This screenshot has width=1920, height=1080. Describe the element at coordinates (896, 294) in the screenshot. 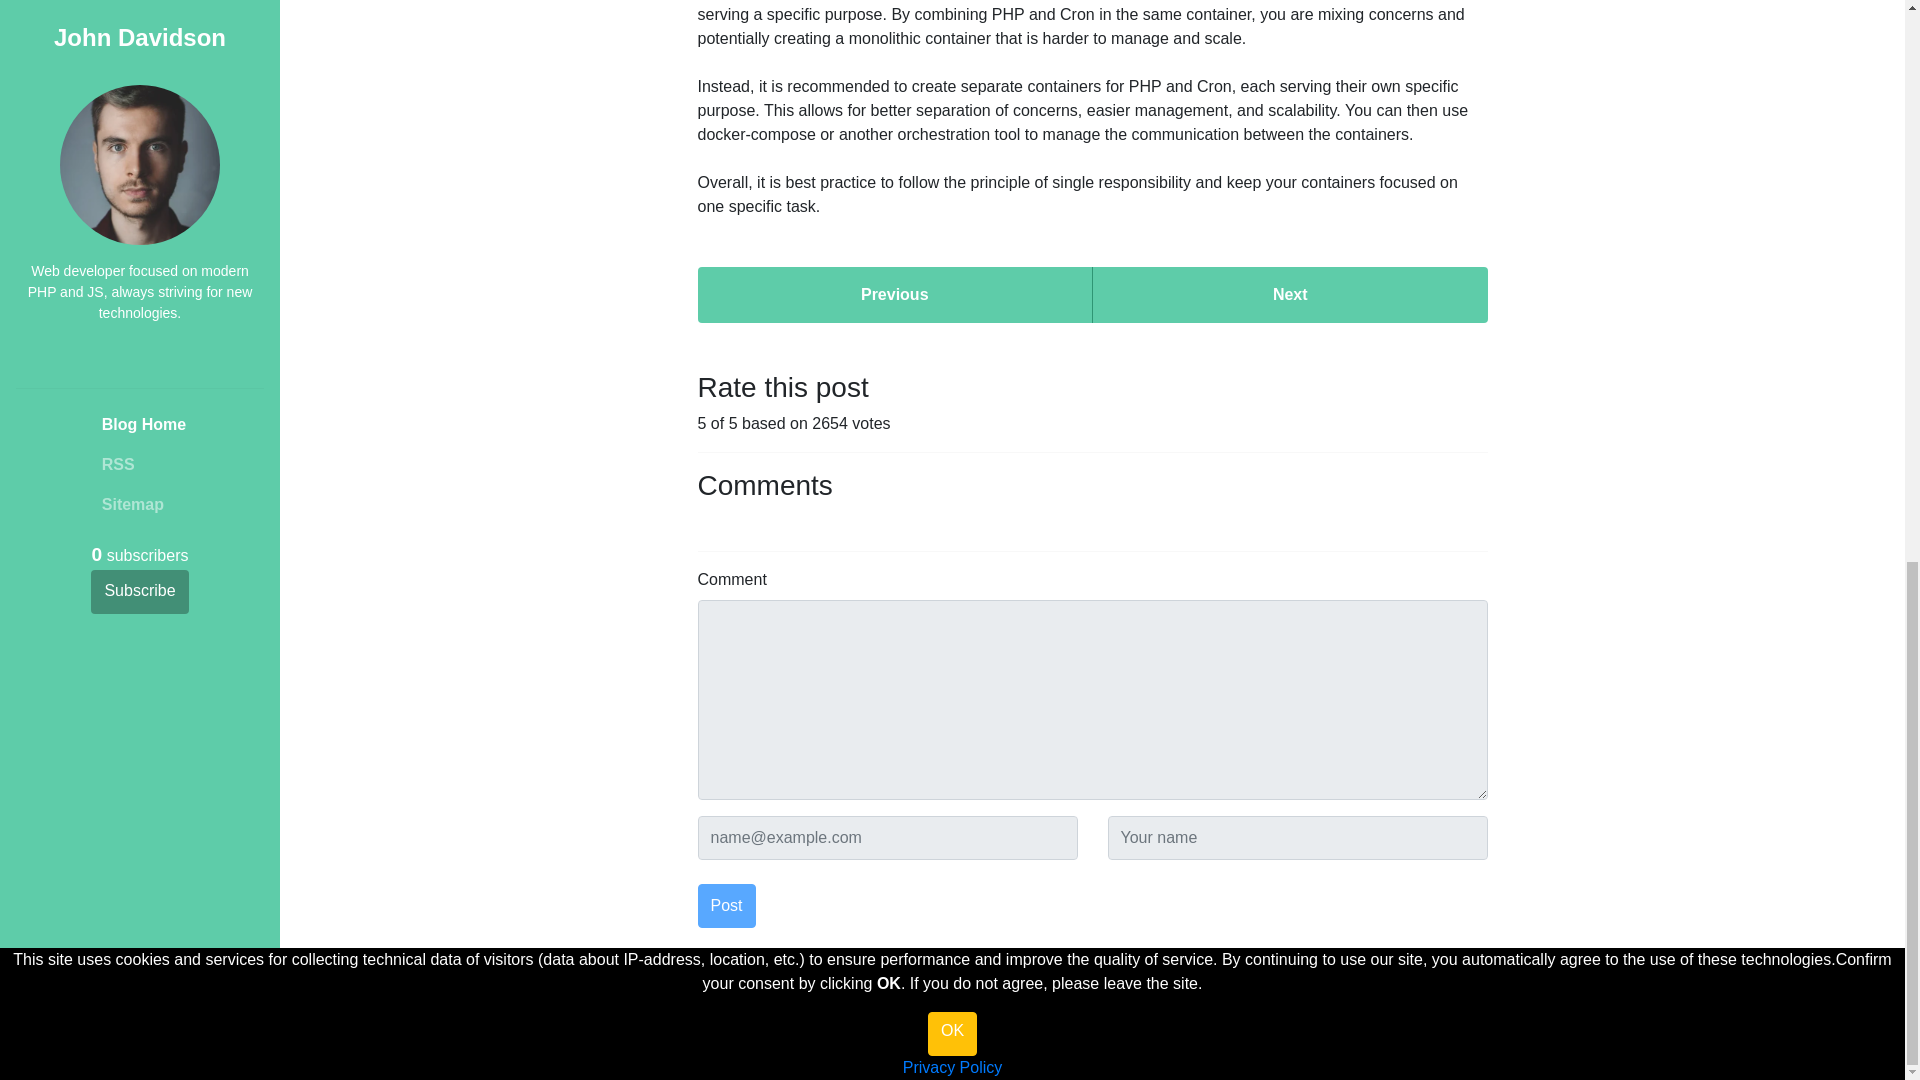

I see `Previous` at that location.